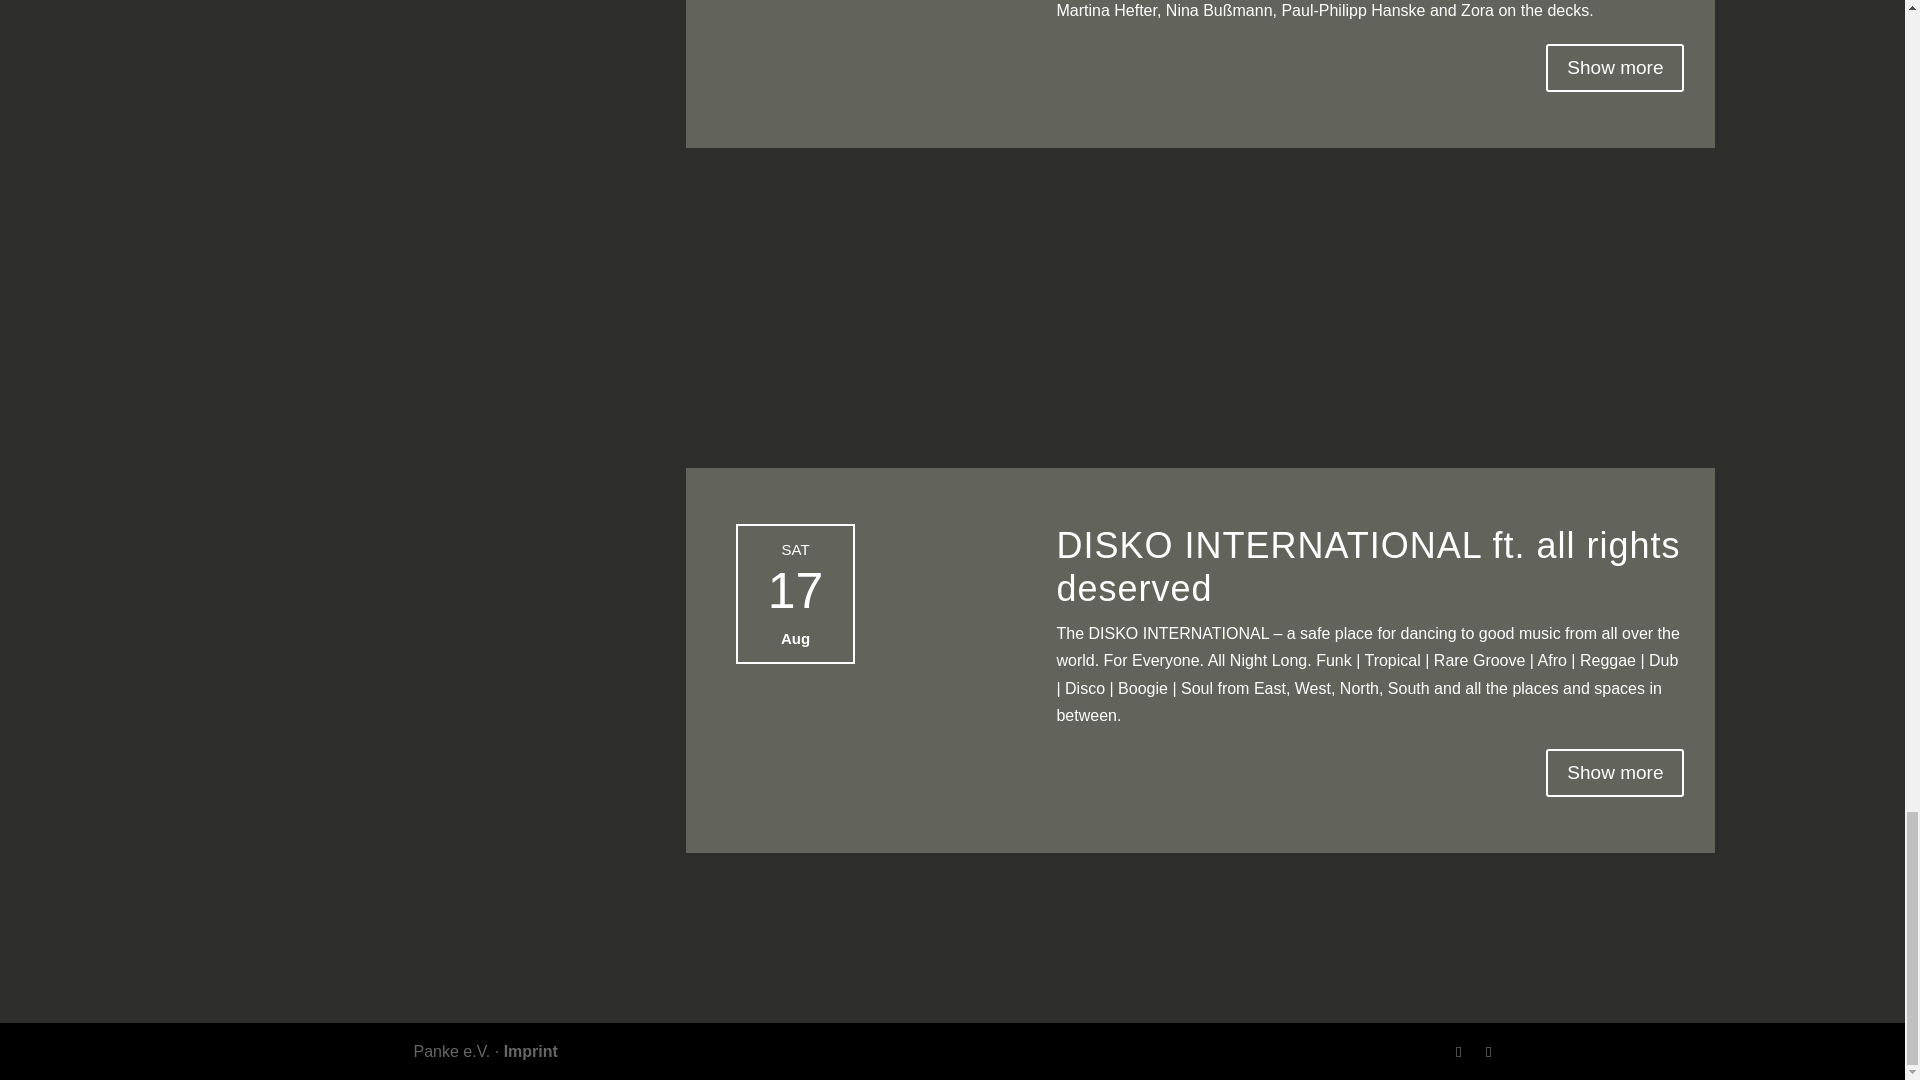 This screenshot has height=1080, width=1920. What do you see at coordinates (1614, 68) in the screenshot?
I see `Show more` at bounding box center [1614, 68].